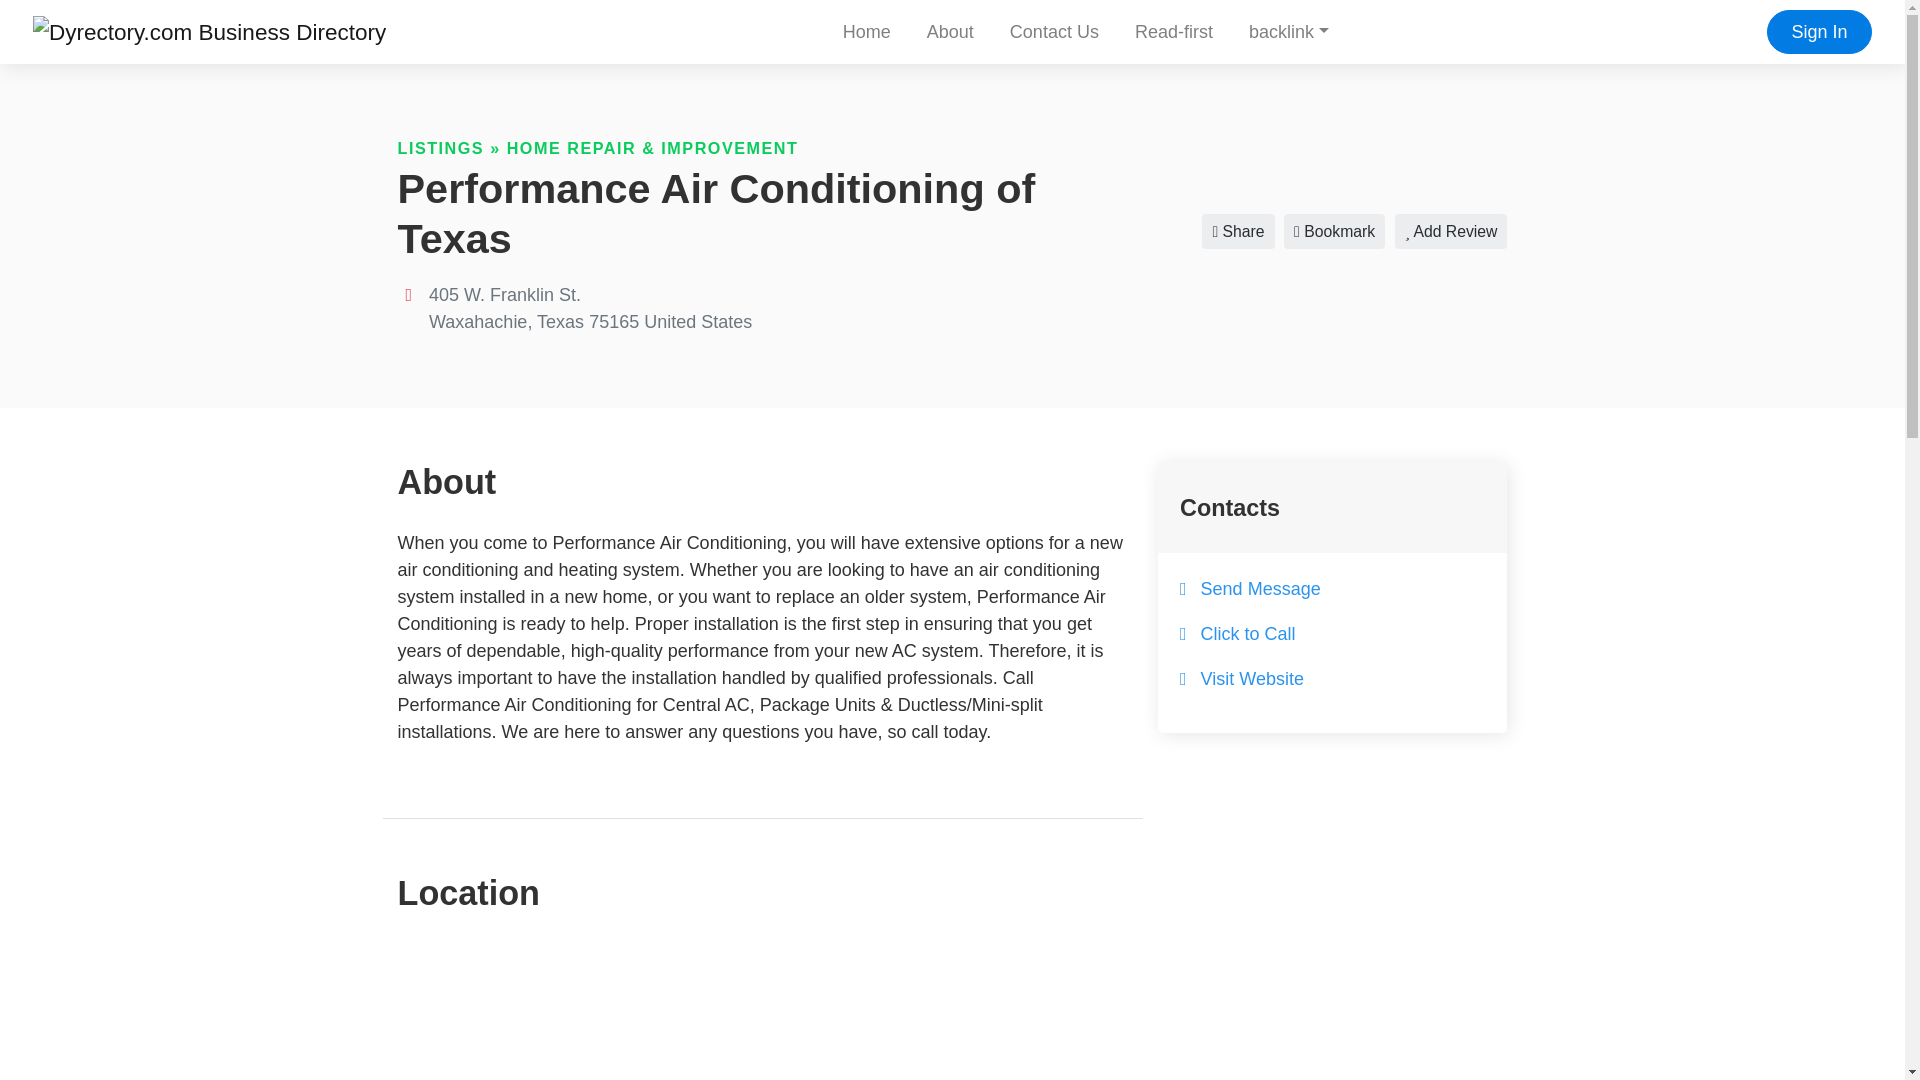  Describe the element at coordinates (1451, 231) in the screenshot. I see `Add Review` at that location.